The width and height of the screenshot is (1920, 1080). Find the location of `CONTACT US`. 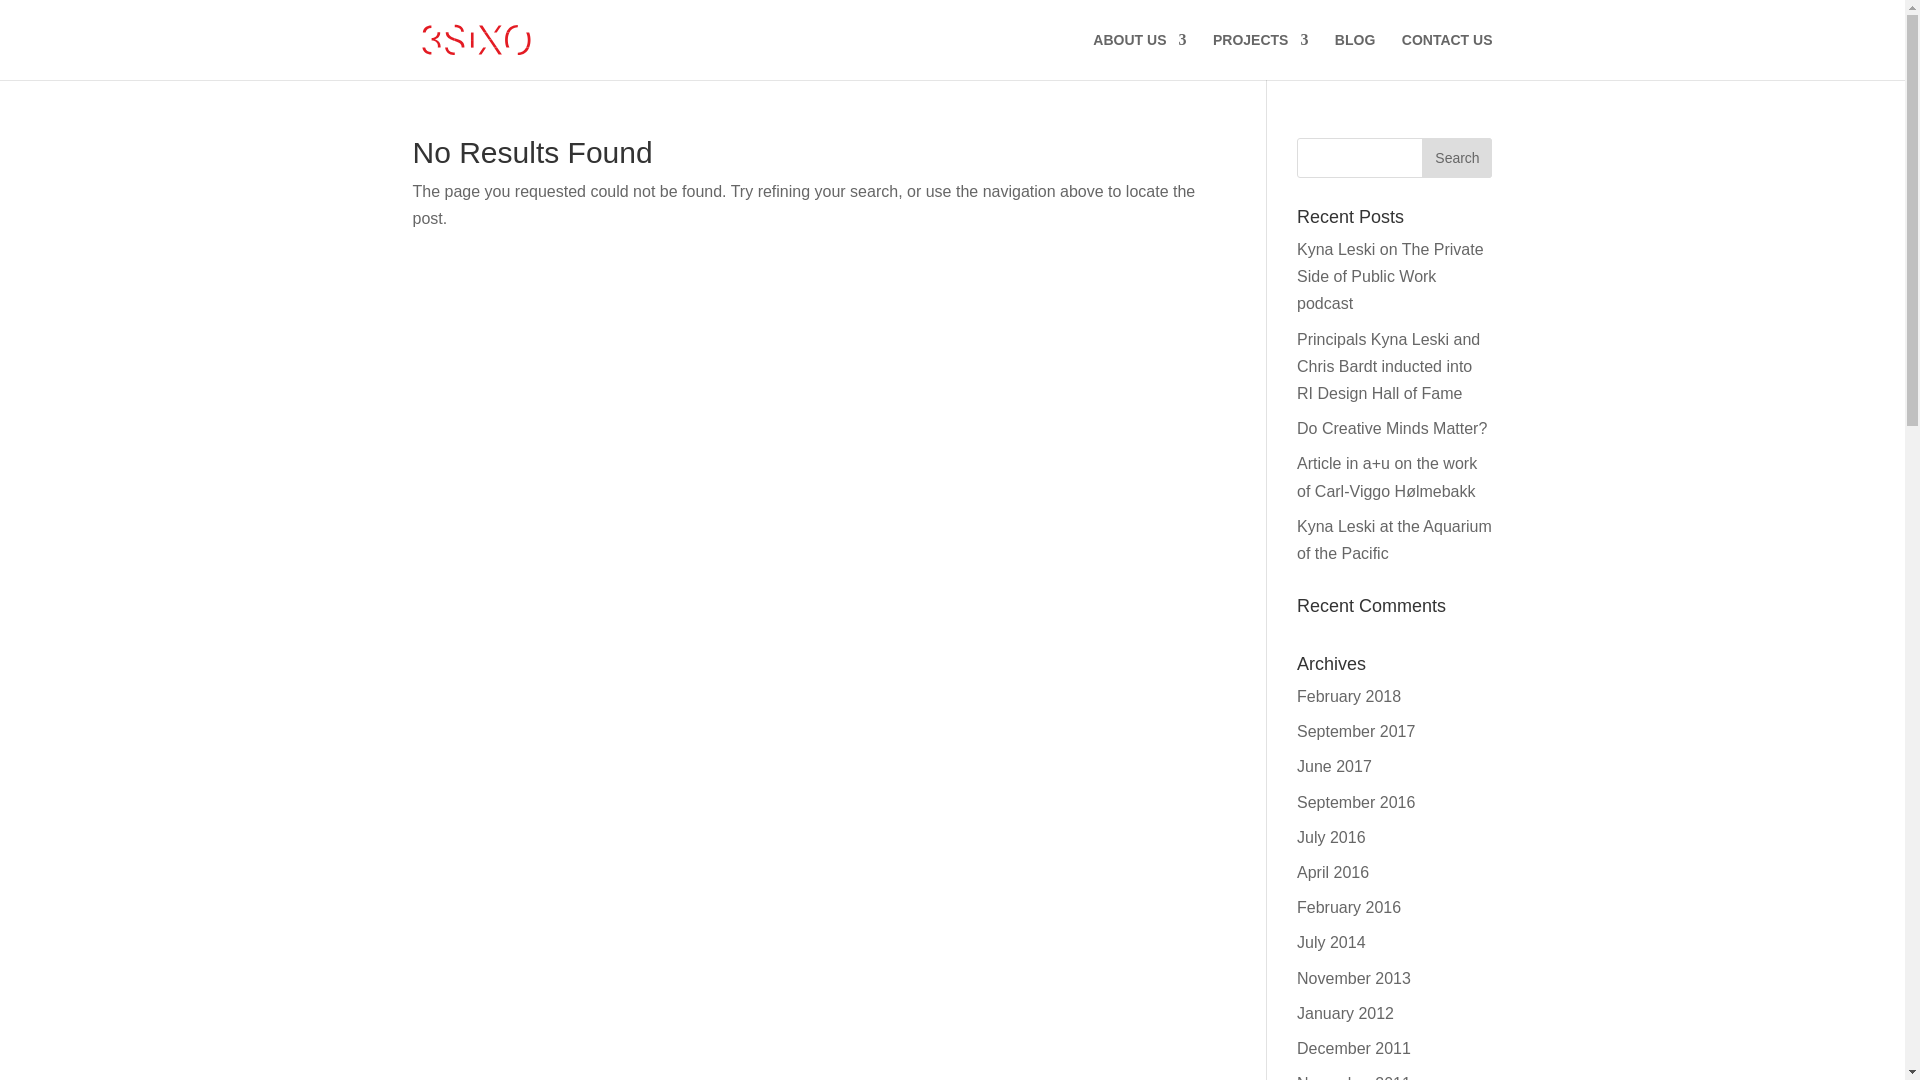

CONTACT US is located at coordinates (1448, 56).